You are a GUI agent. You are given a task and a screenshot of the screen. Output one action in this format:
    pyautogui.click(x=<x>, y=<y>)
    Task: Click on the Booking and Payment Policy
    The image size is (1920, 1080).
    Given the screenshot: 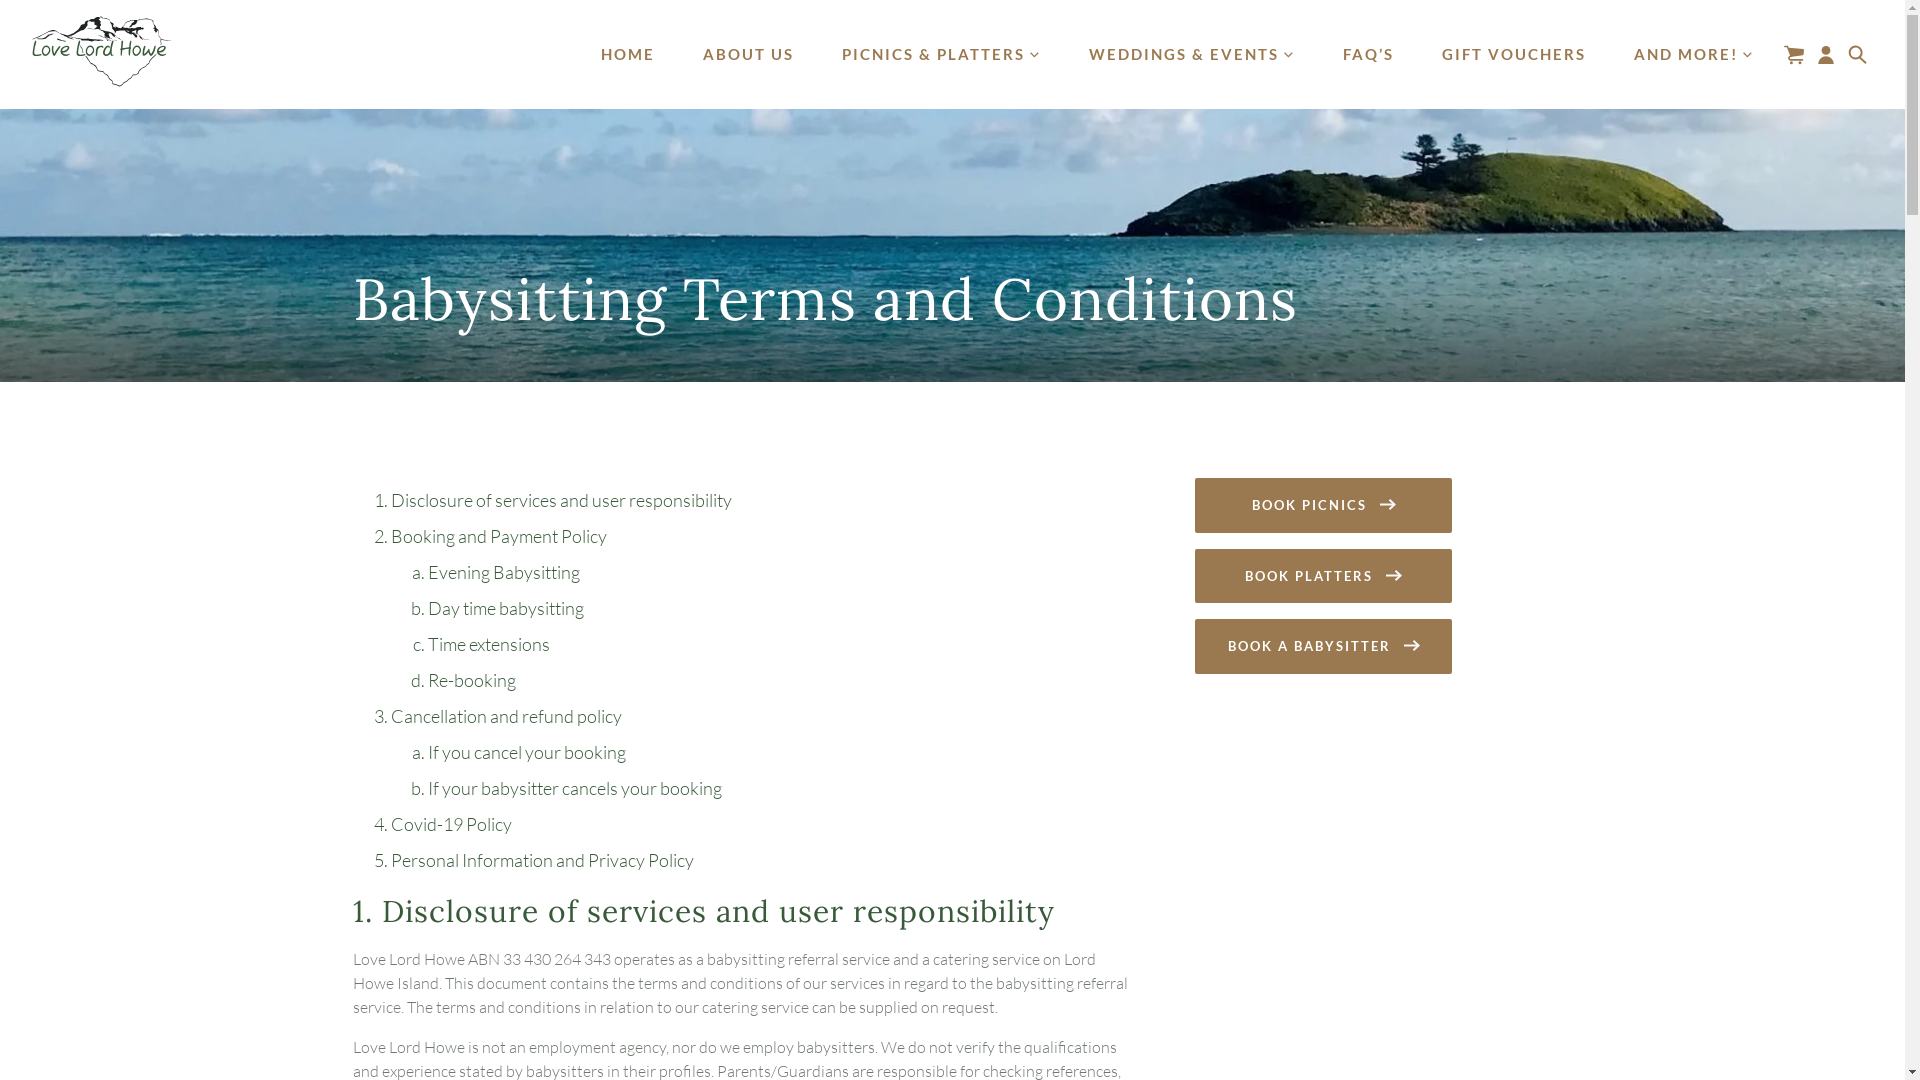 What is the action you would take?
    pyautogui.click(x=499, y=536)
    